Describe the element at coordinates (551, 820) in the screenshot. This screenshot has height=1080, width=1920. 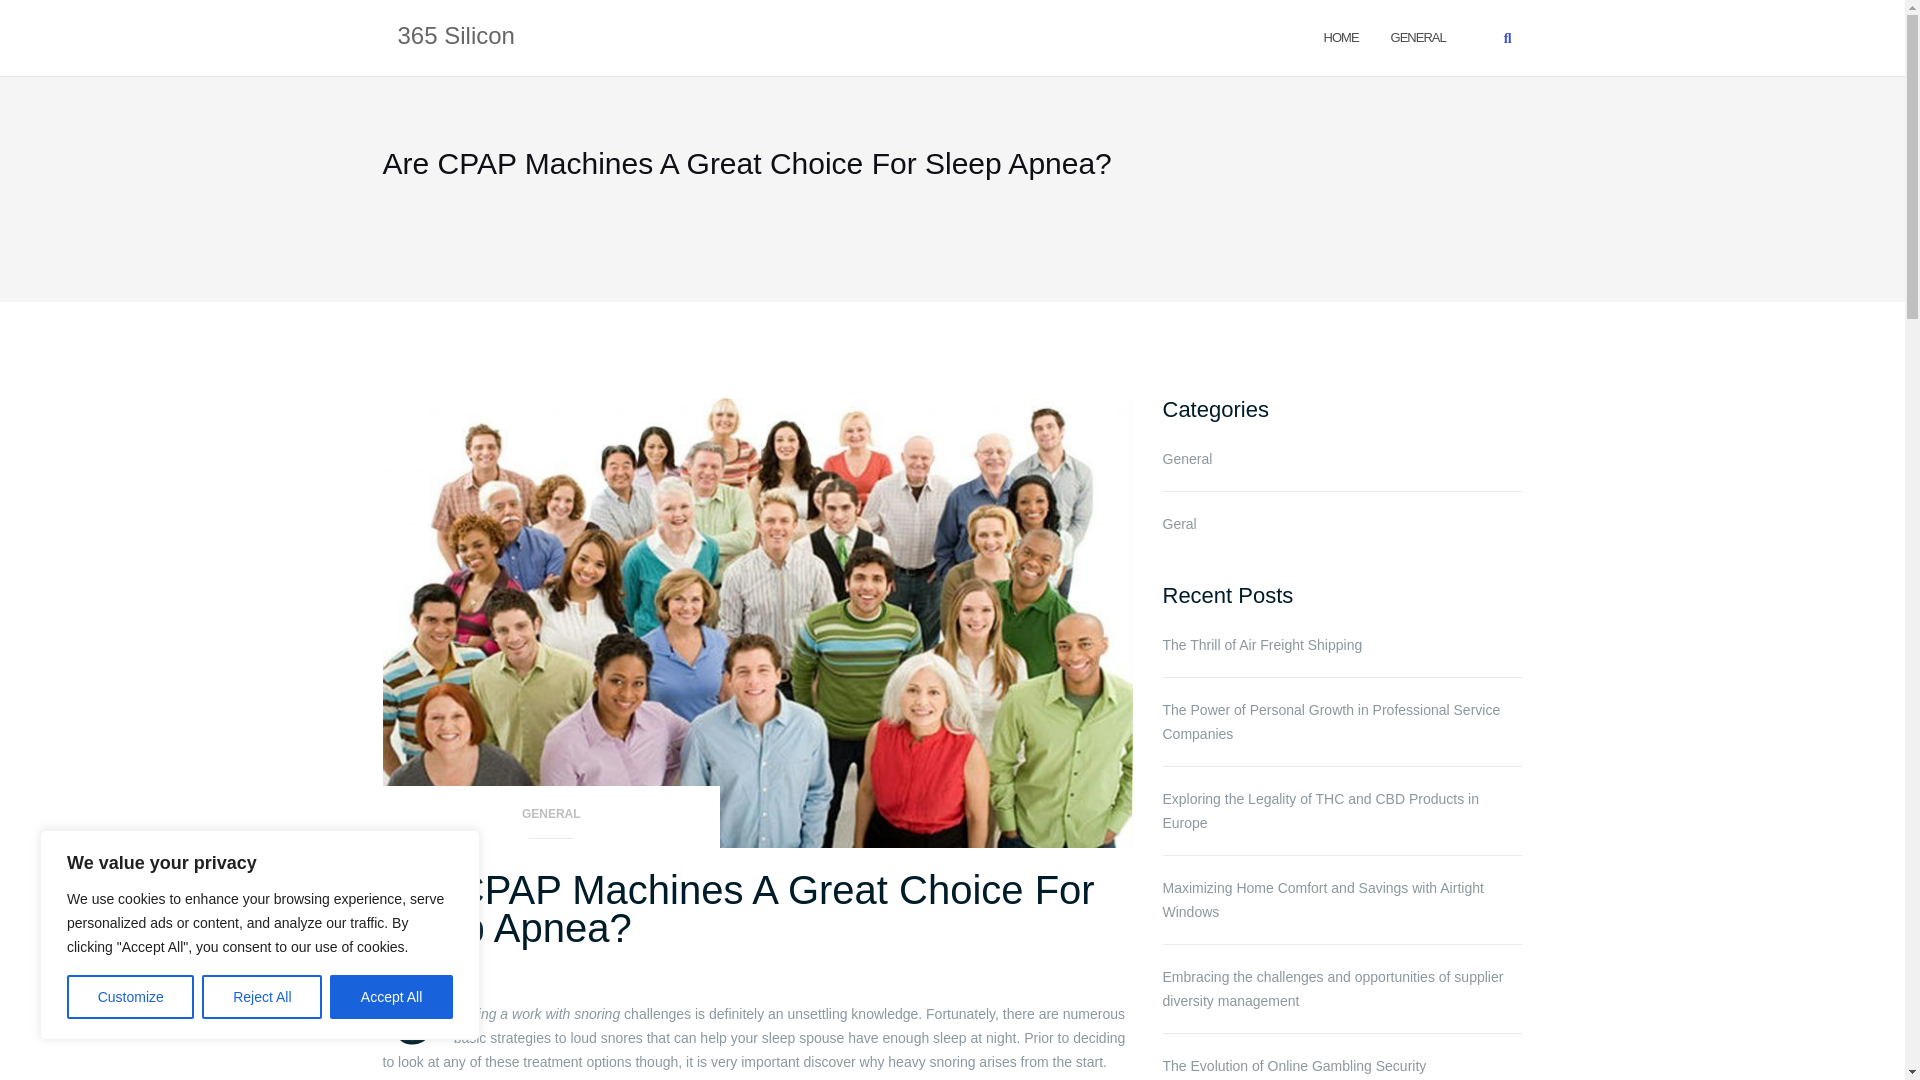
I see `GENERAL` at that location.